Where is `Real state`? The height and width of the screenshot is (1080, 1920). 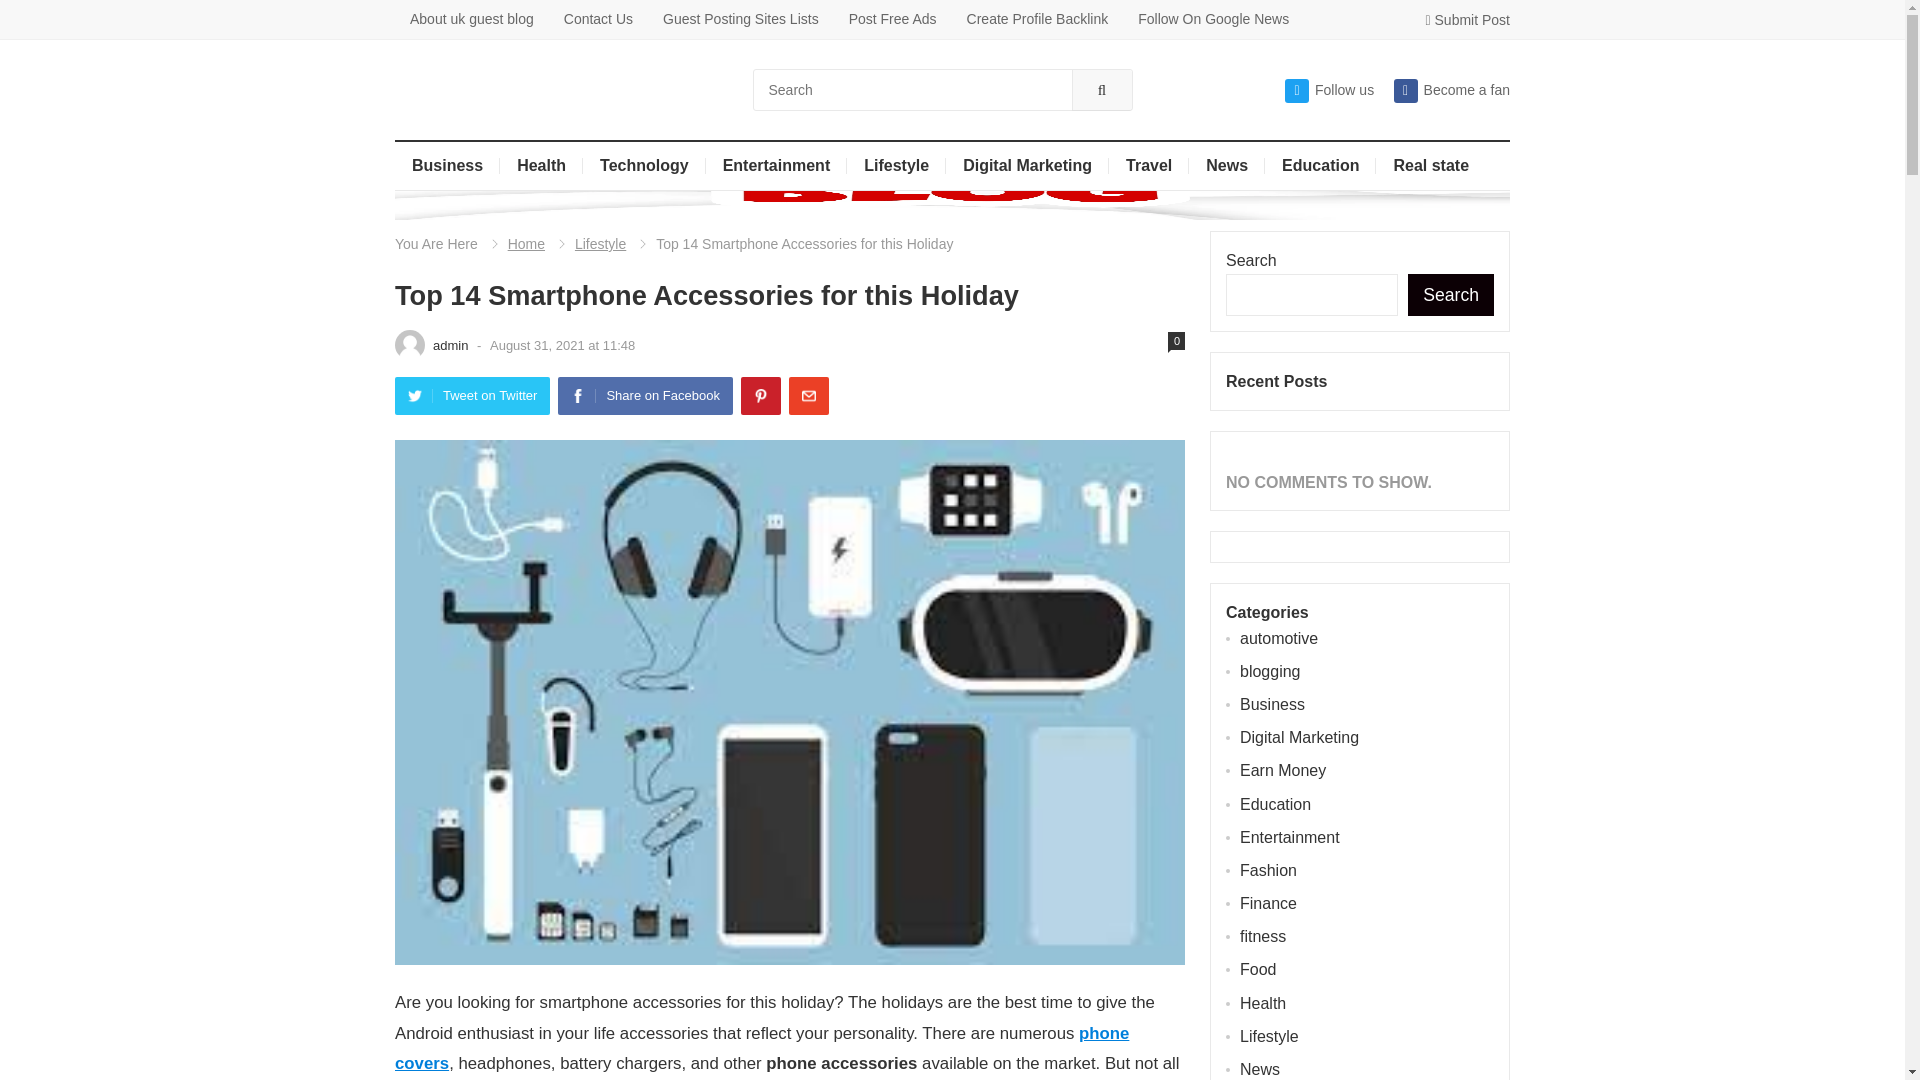
Real state is located at coordinates (1431, 166).